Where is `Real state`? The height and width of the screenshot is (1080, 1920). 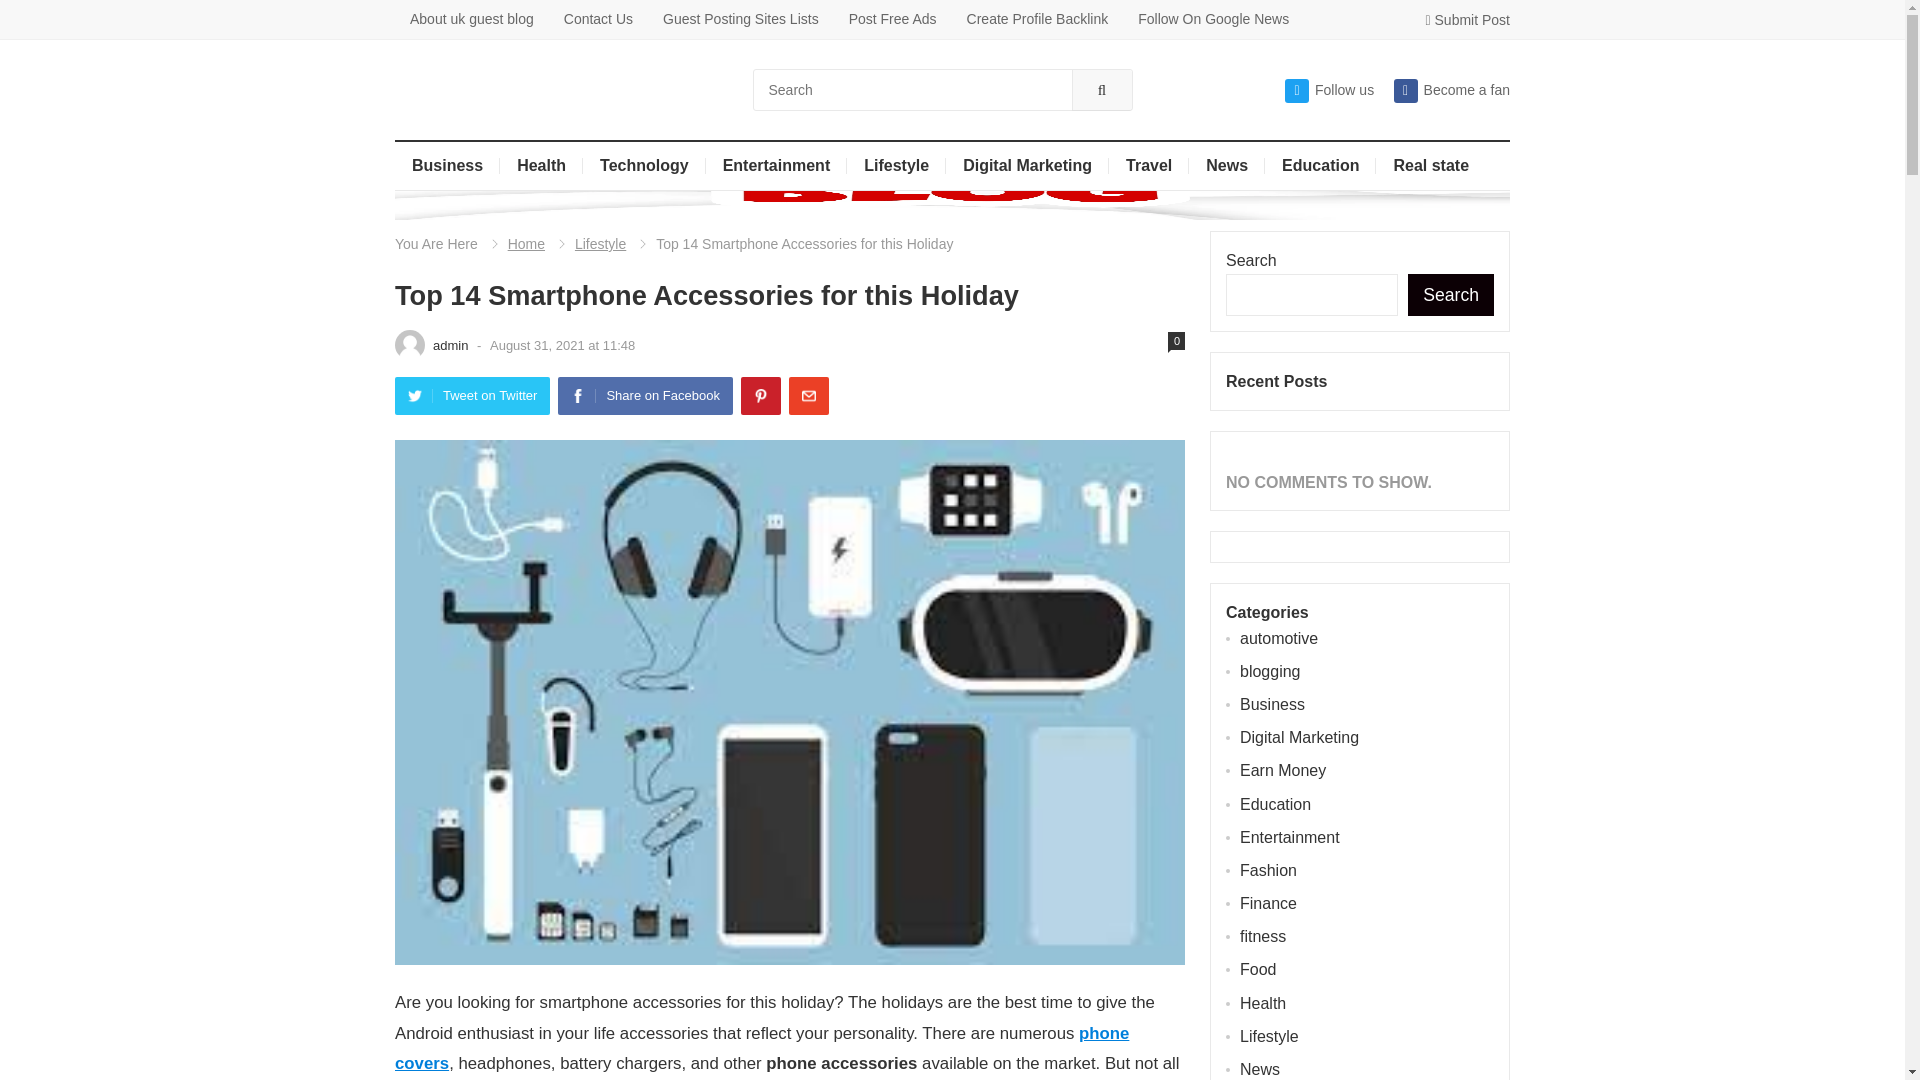
Real state is located at coordinates (1431, 166).